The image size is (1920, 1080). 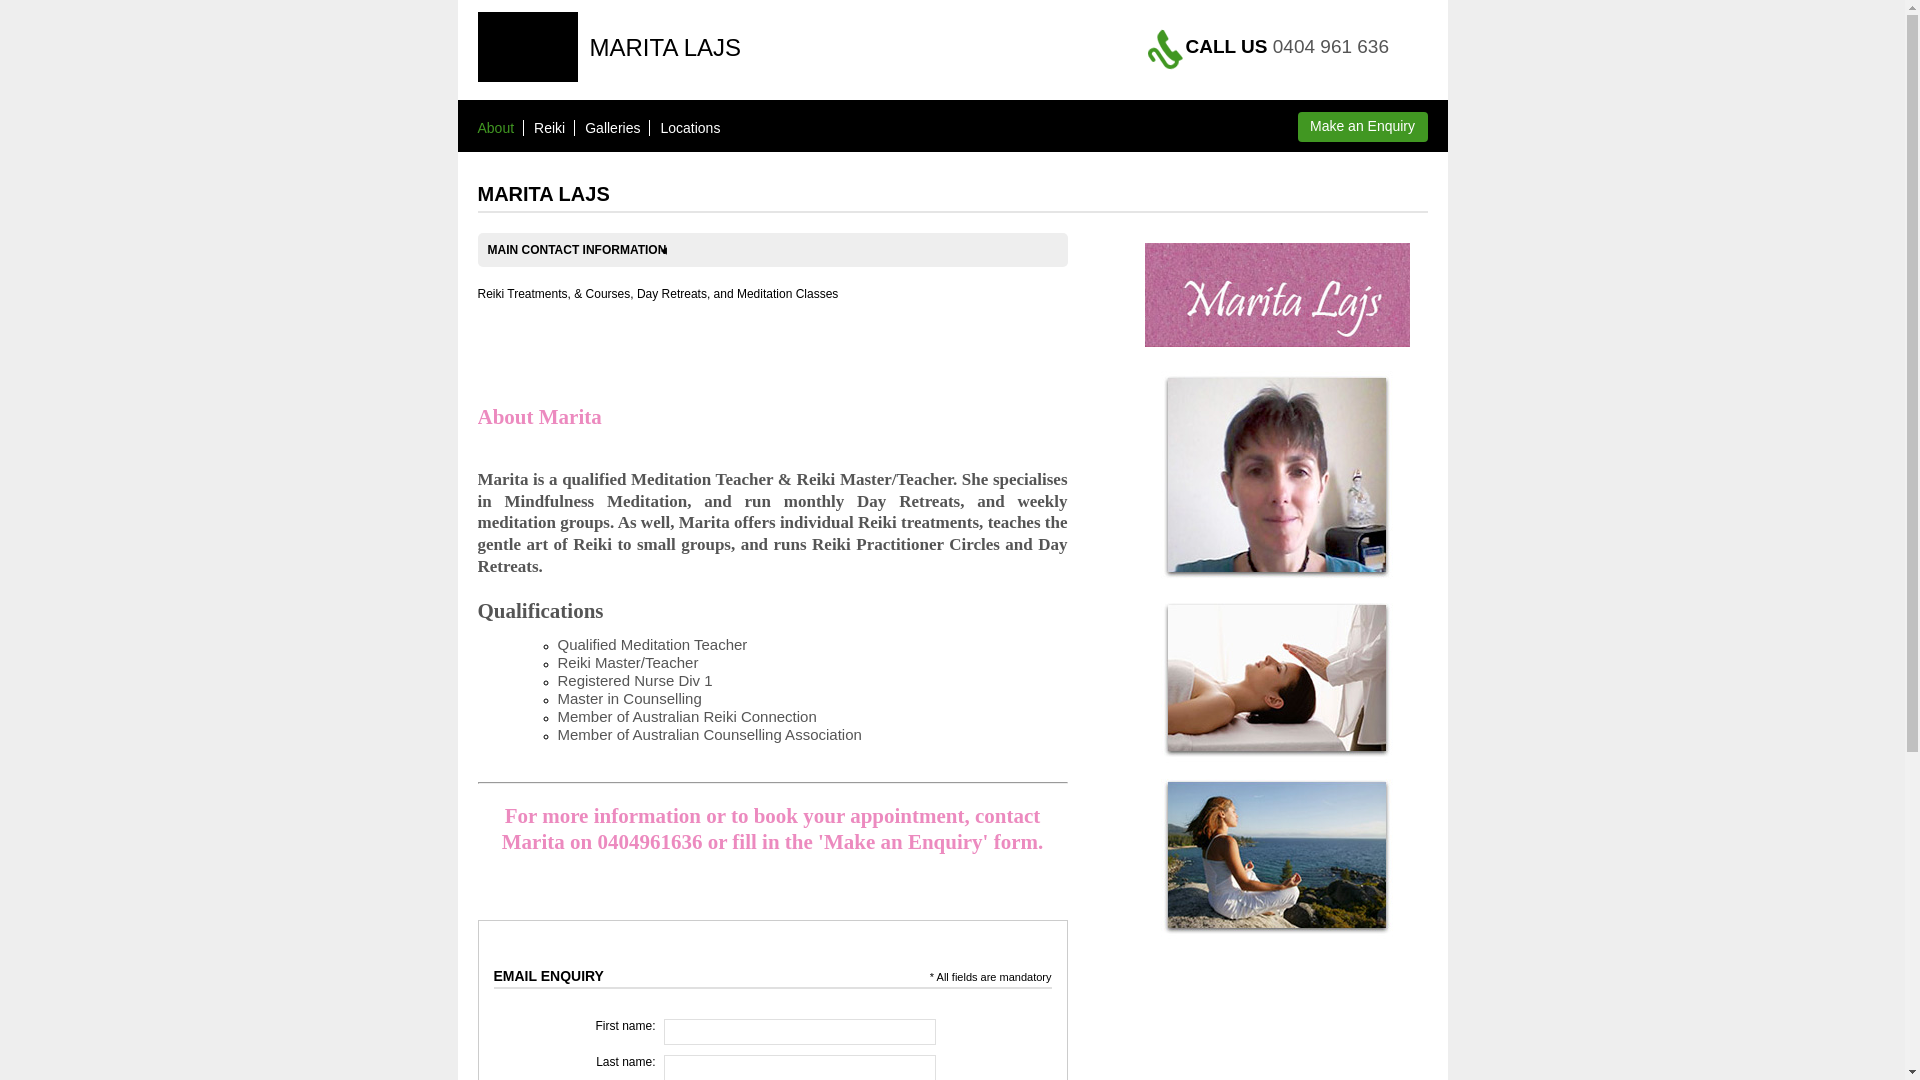 I want to click on Galleries, so click(x=612, y=128).